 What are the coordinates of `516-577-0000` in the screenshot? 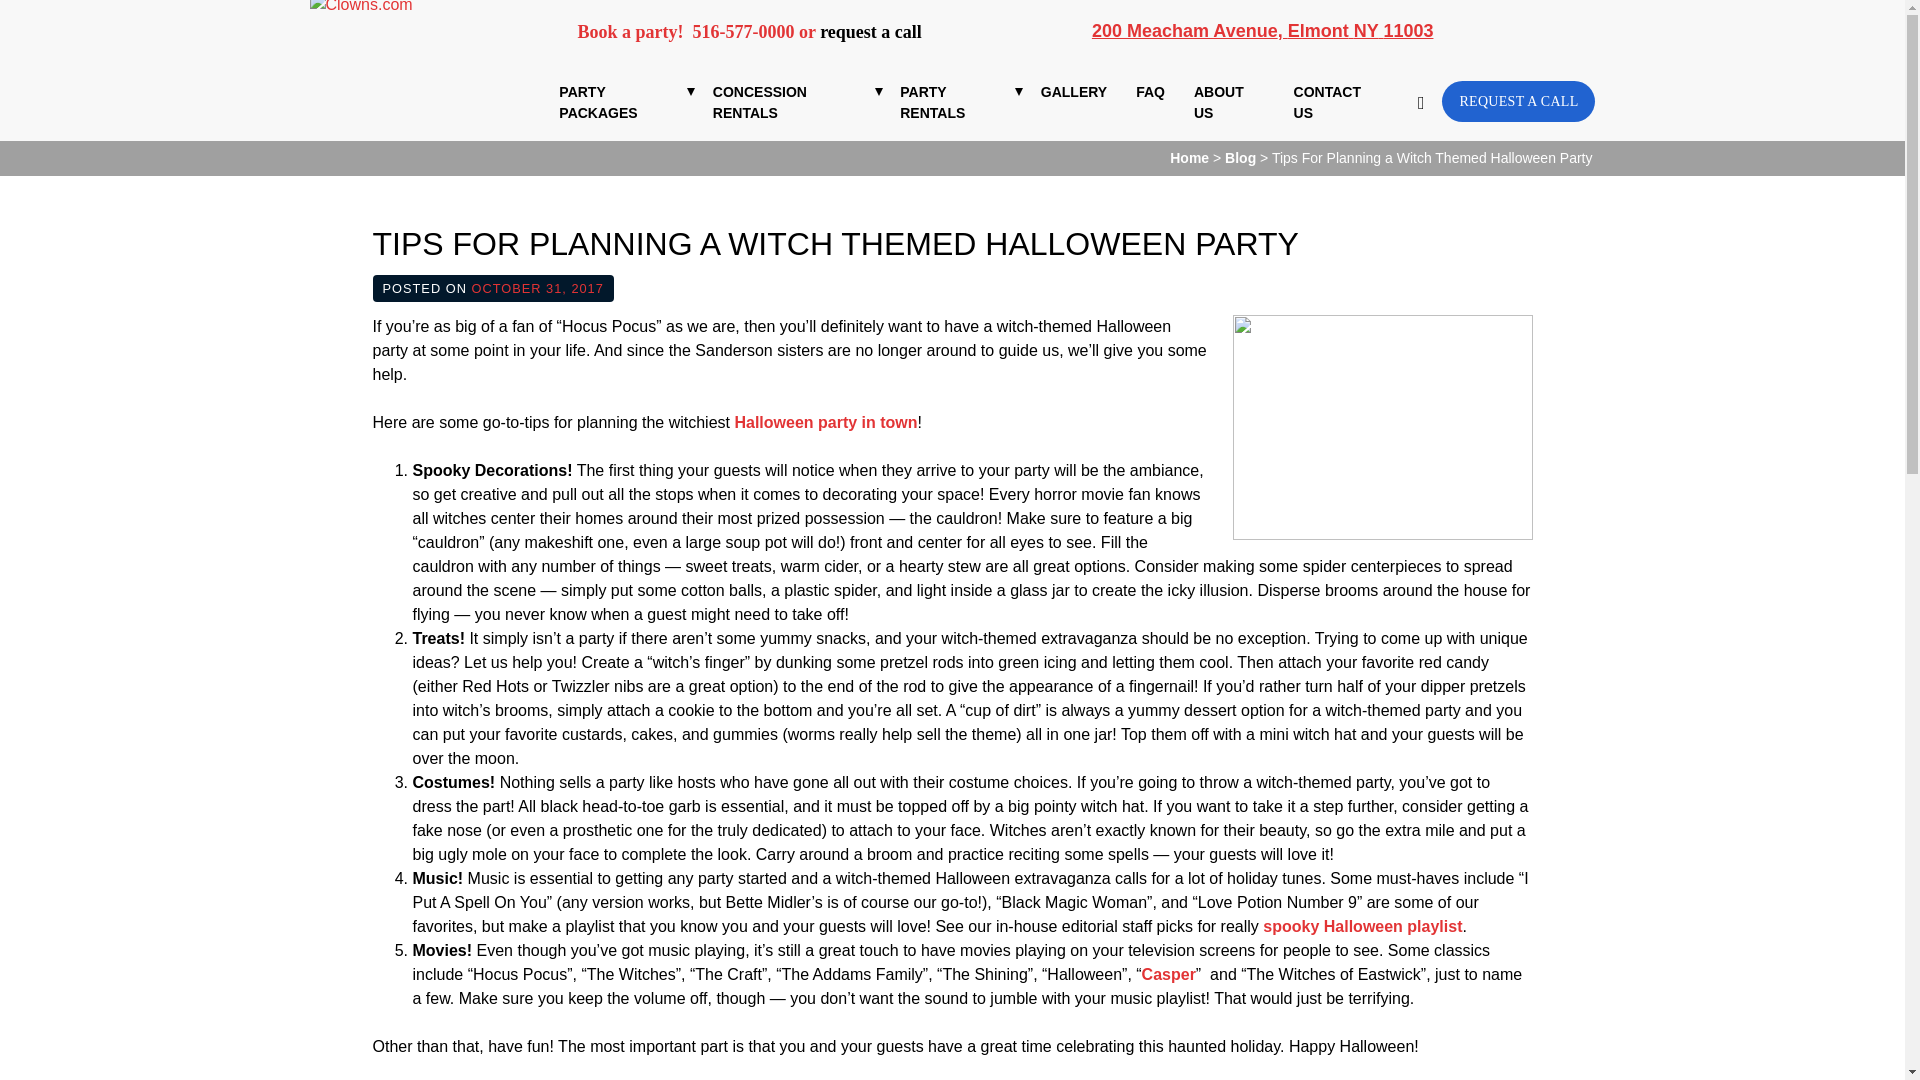 It's located at (744, 32).